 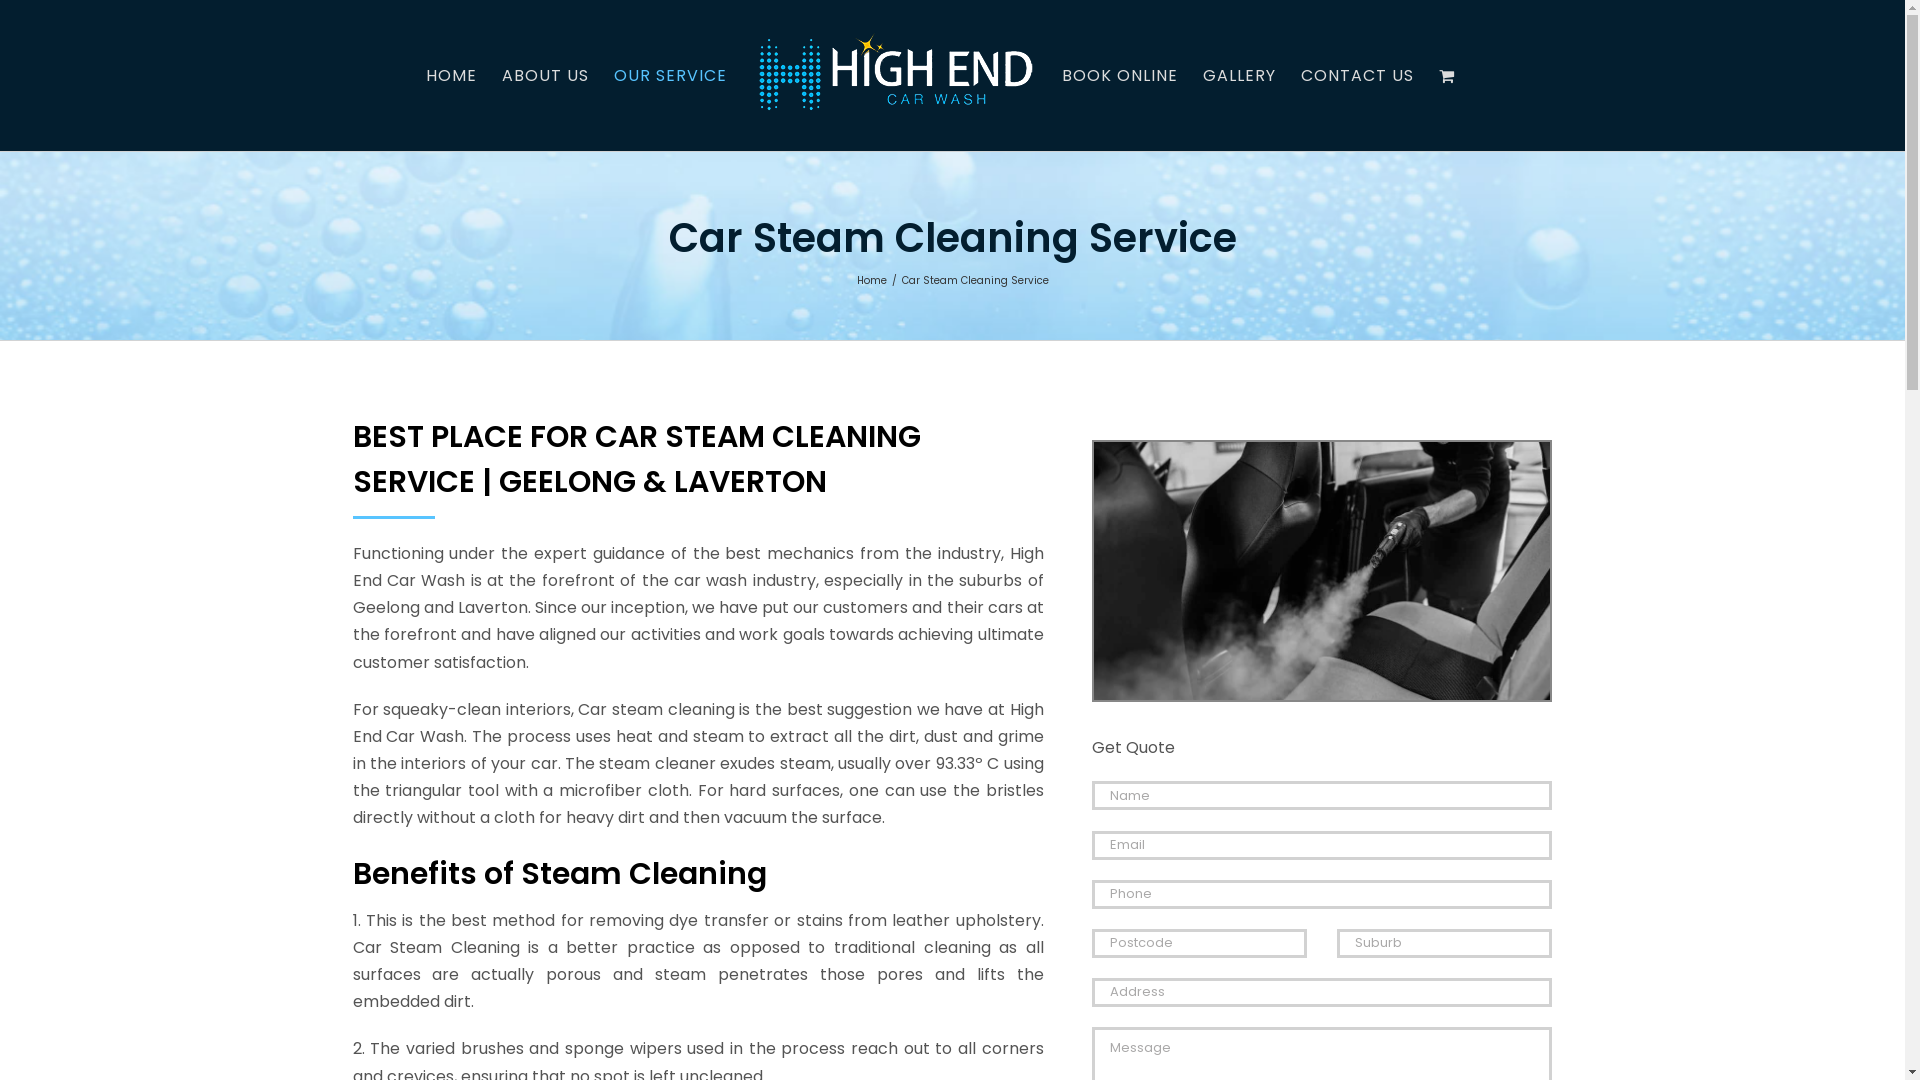 I want to click on CONTACT US, so click(x=1356, y=76).